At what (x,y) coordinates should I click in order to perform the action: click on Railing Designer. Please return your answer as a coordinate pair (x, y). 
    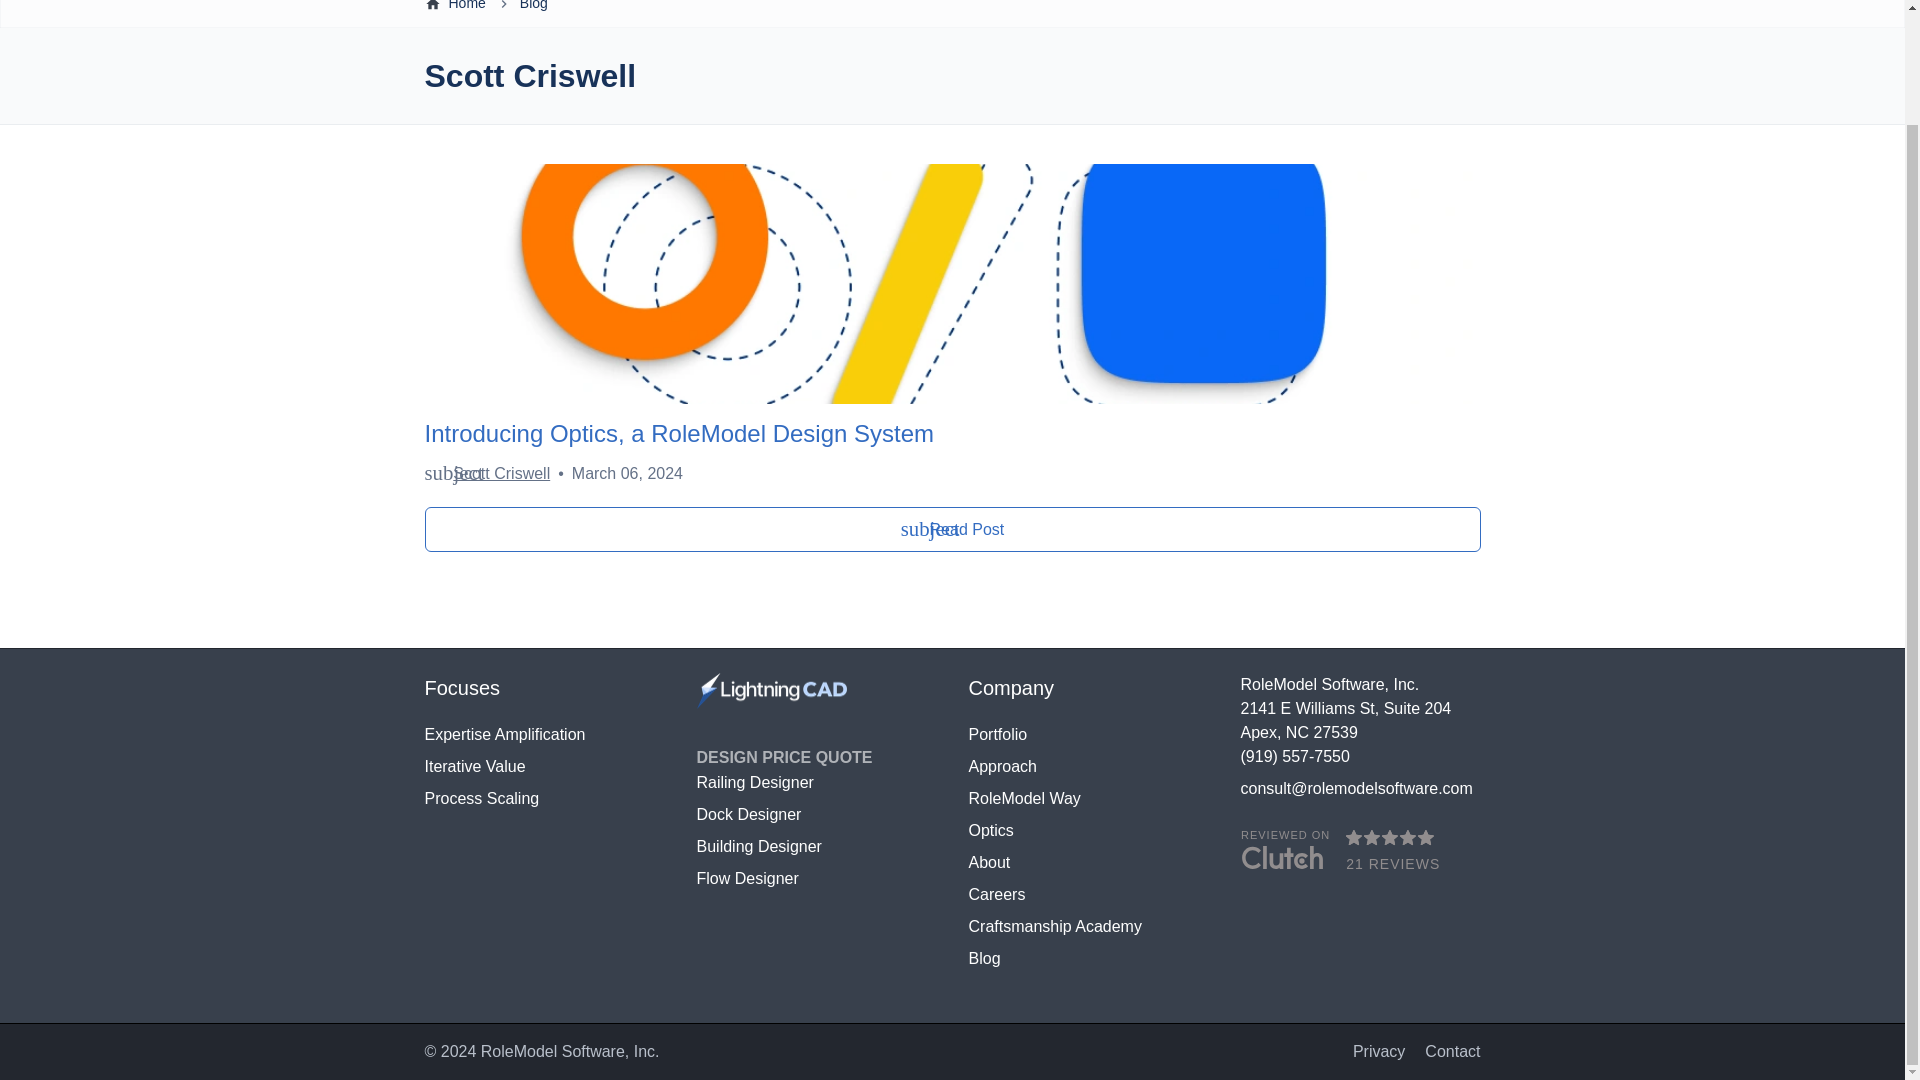
    Looking at the image, I should click on (816, 782).